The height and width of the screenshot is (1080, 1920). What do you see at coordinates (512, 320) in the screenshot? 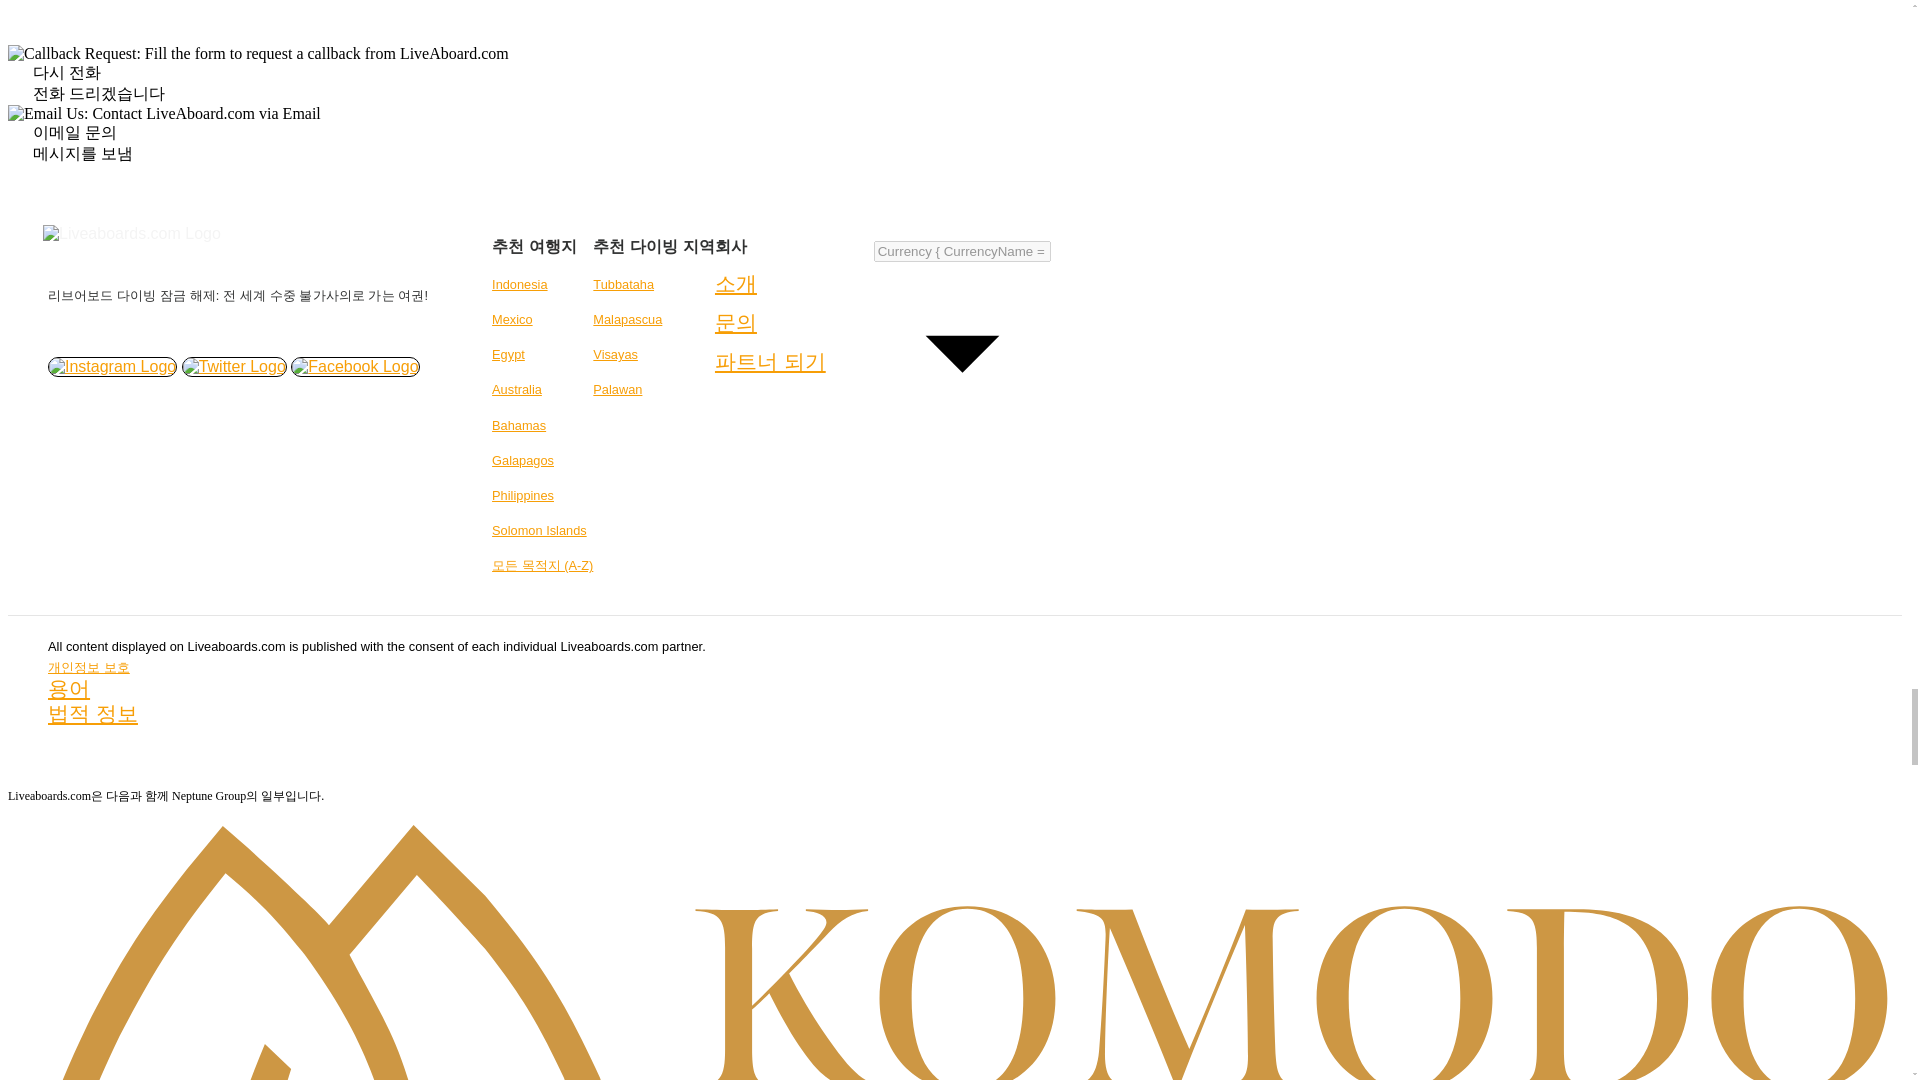
I see `Mexico` at bounding box center [512, 320].